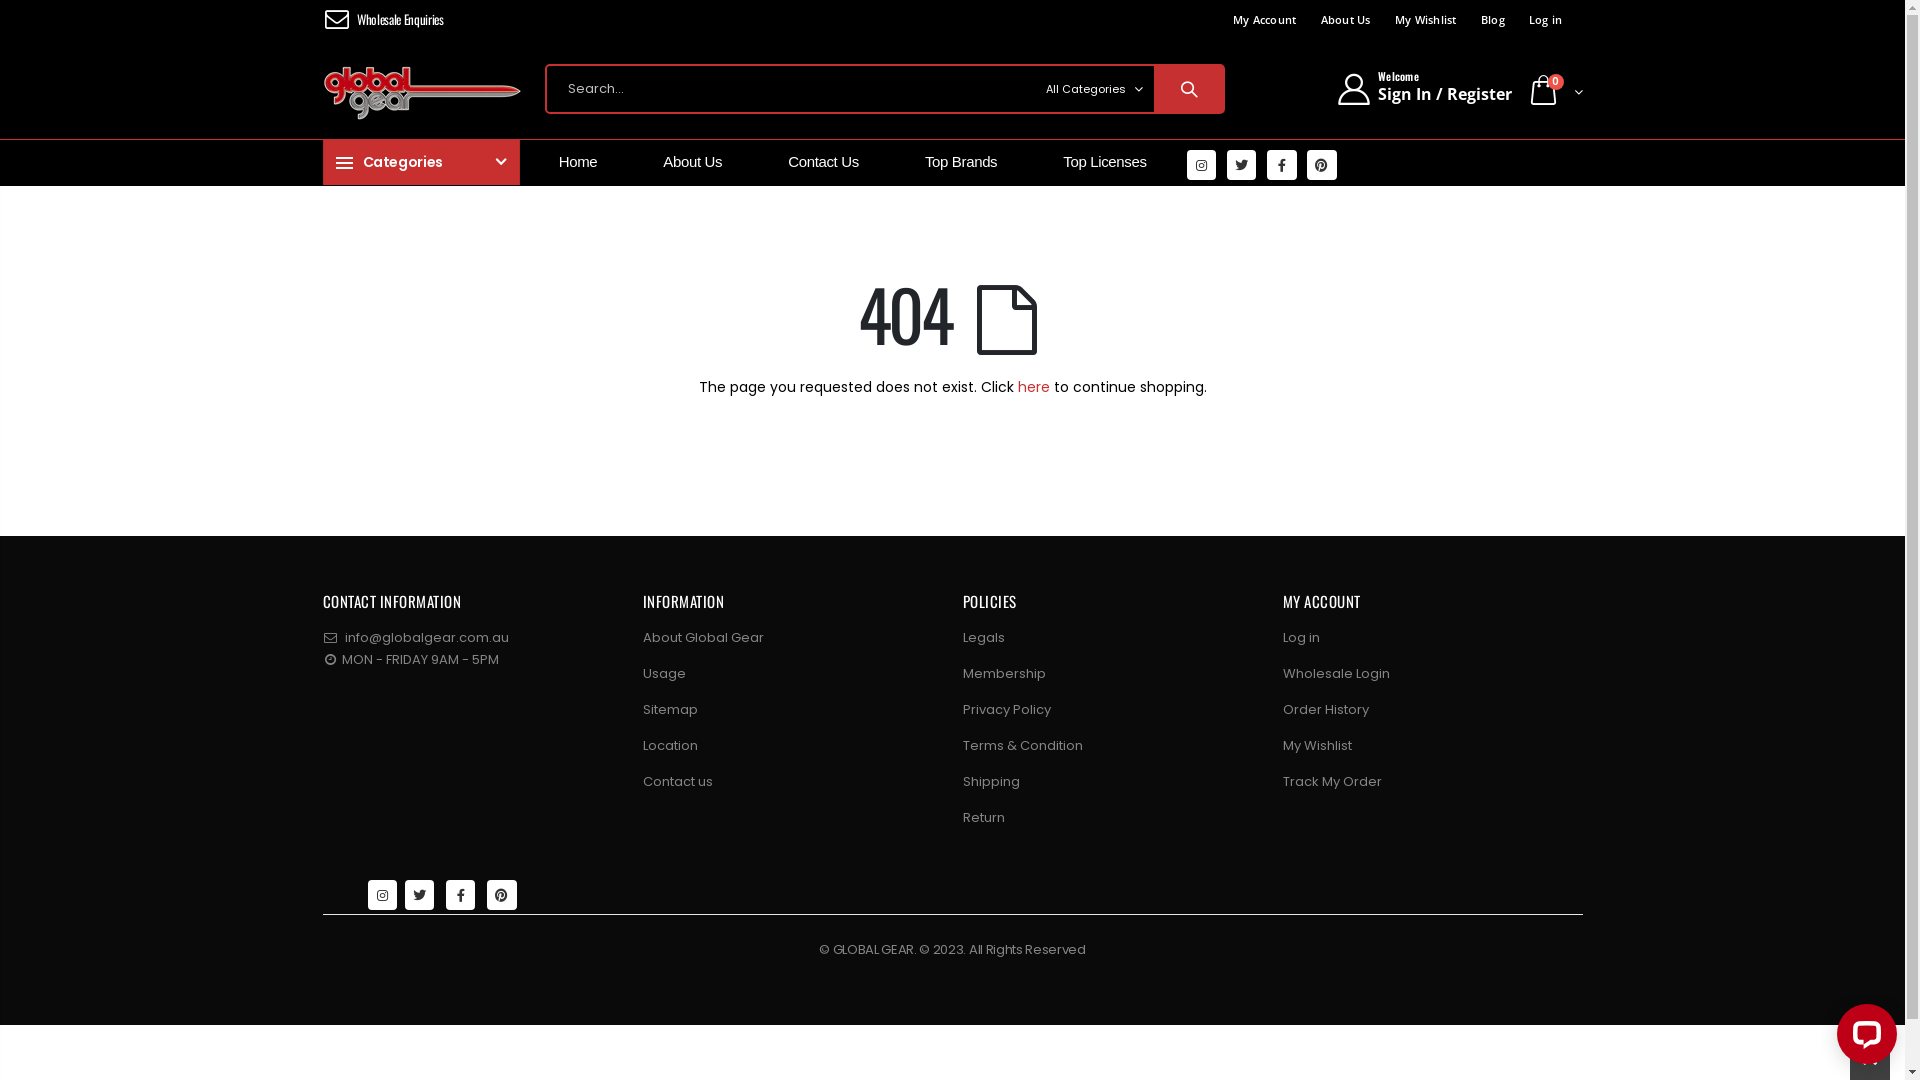 Image resolution: width=1920 pixels, height=1080 pixels. I want to click on Location, so click(670, 746).